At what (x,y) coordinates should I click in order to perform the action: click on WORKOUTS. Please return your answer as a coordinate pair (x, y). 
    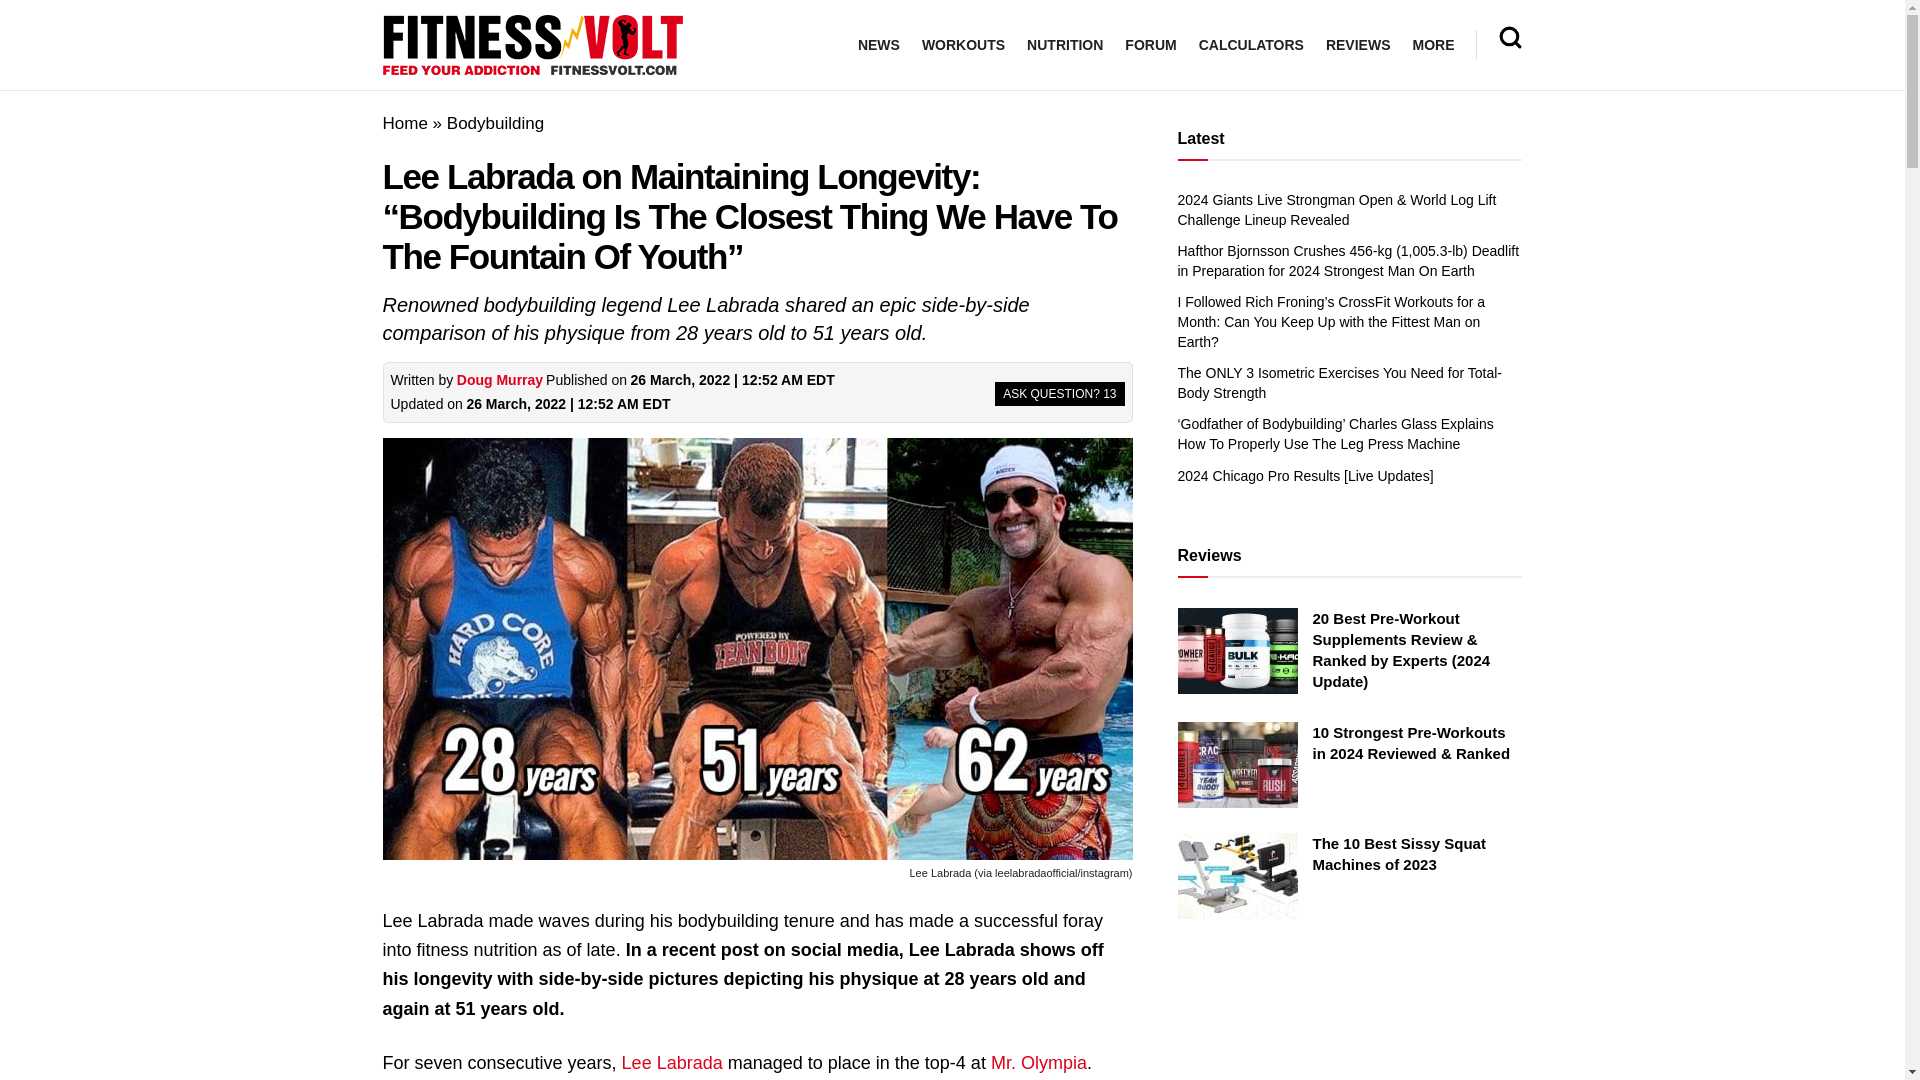
    Looking at the image, I should click on (962, 45).